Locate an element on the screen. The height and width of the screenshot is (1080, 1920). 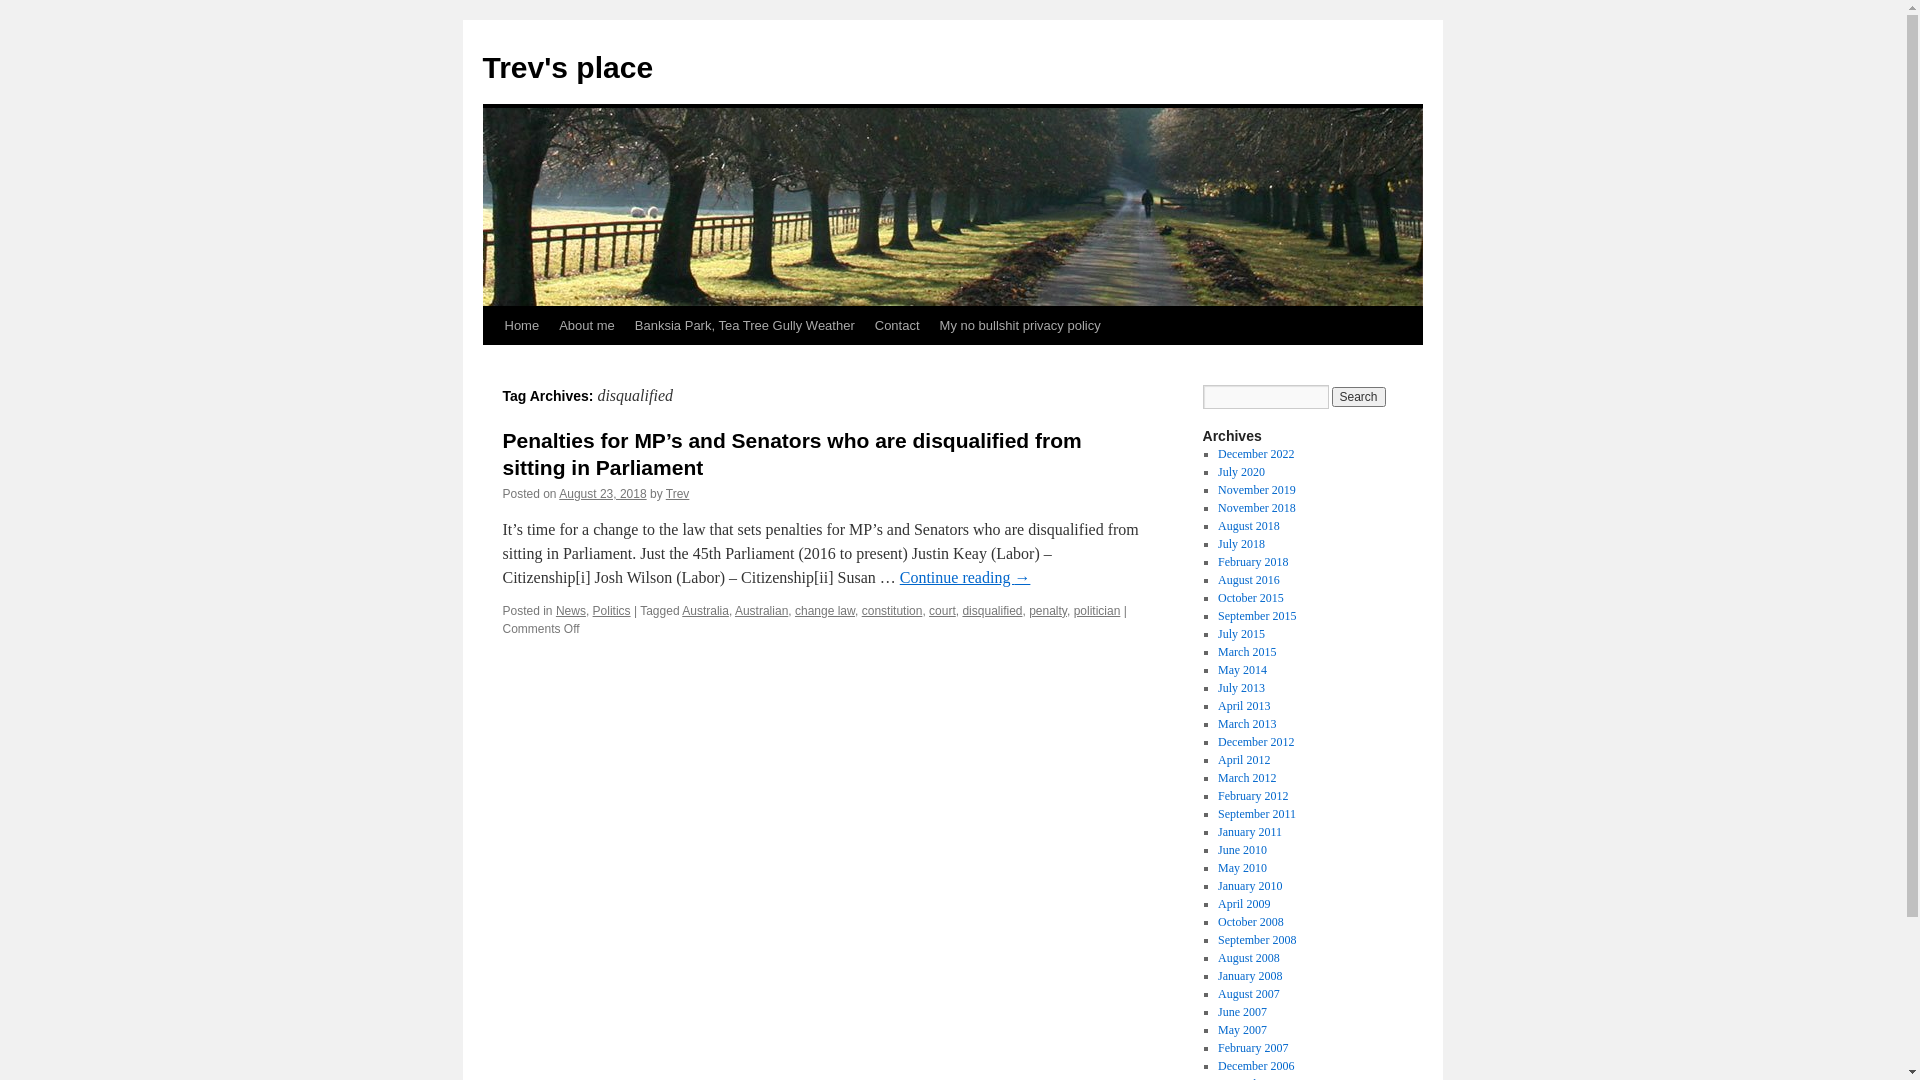
January 2011 is located at coordinates (1250, 832).